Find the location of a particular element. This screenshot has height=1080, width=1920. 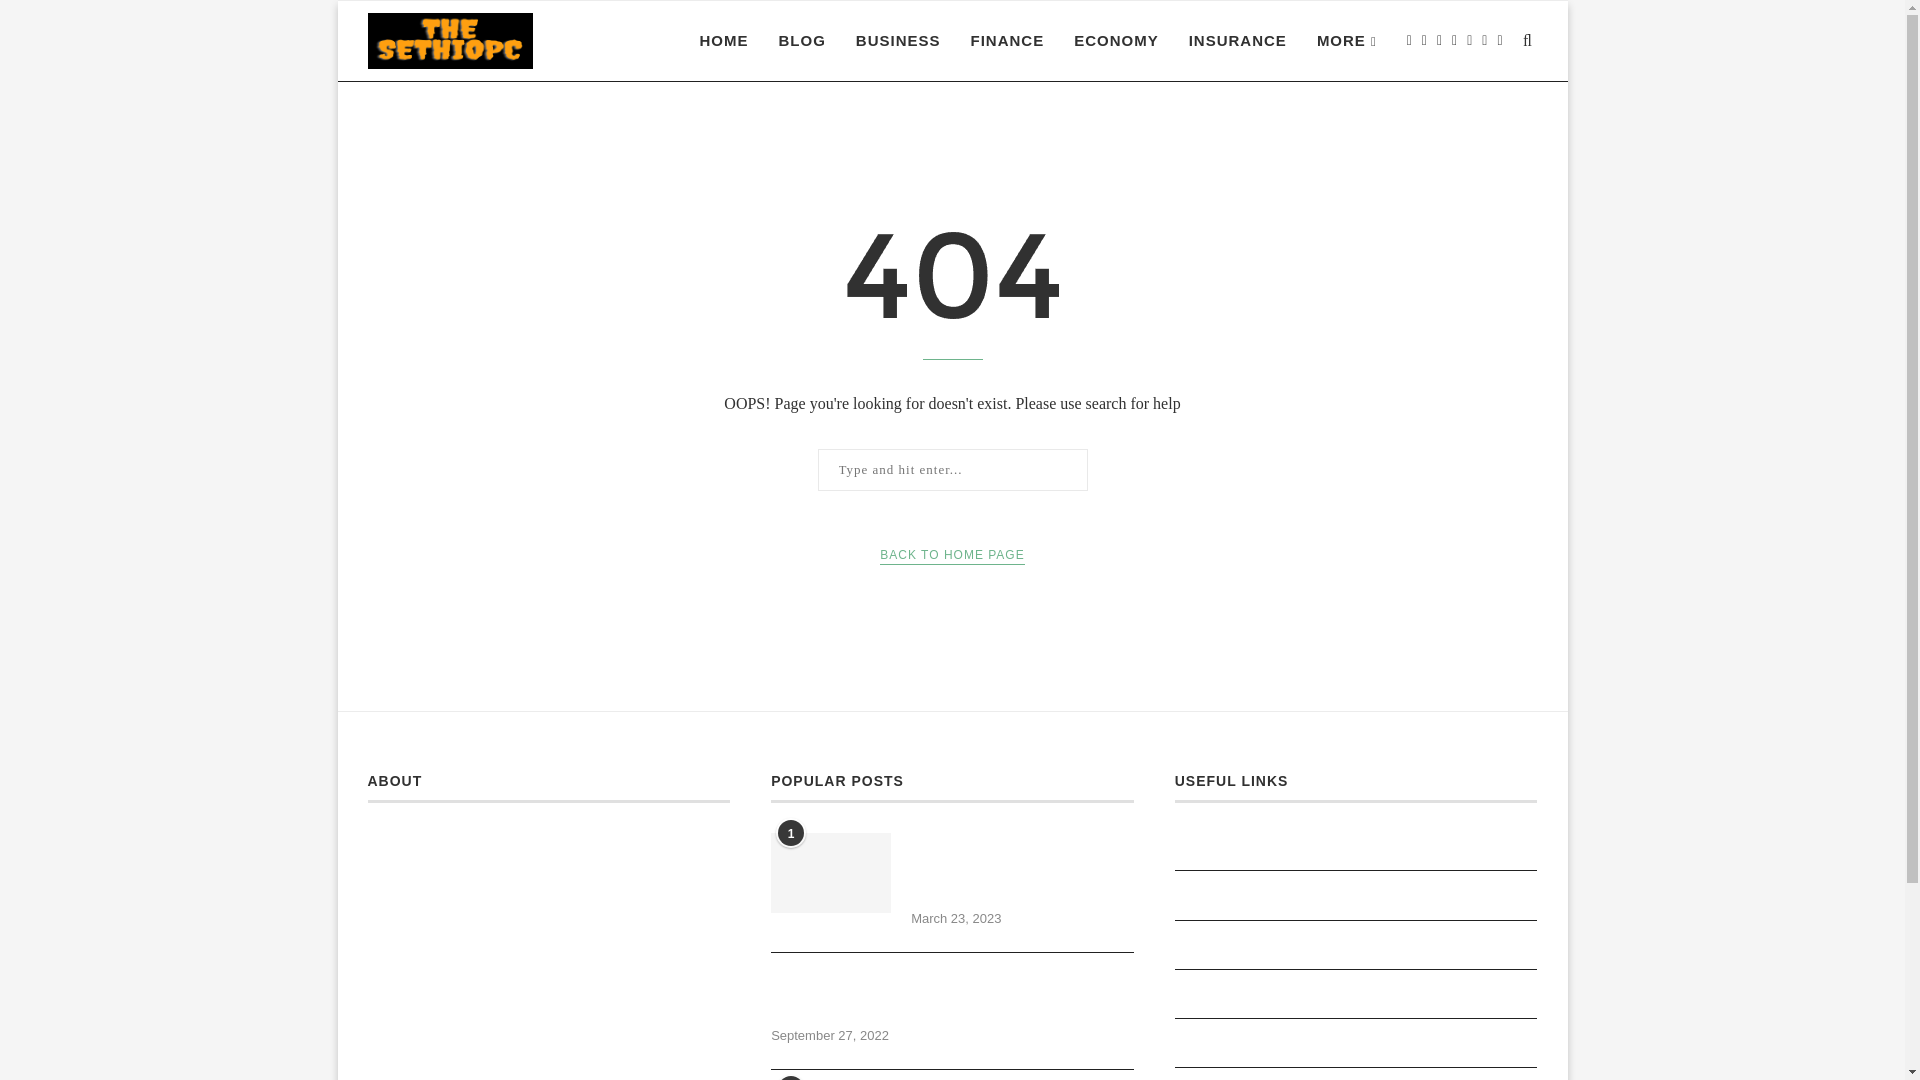

FINANCE is located at coordinates (1006, 41).